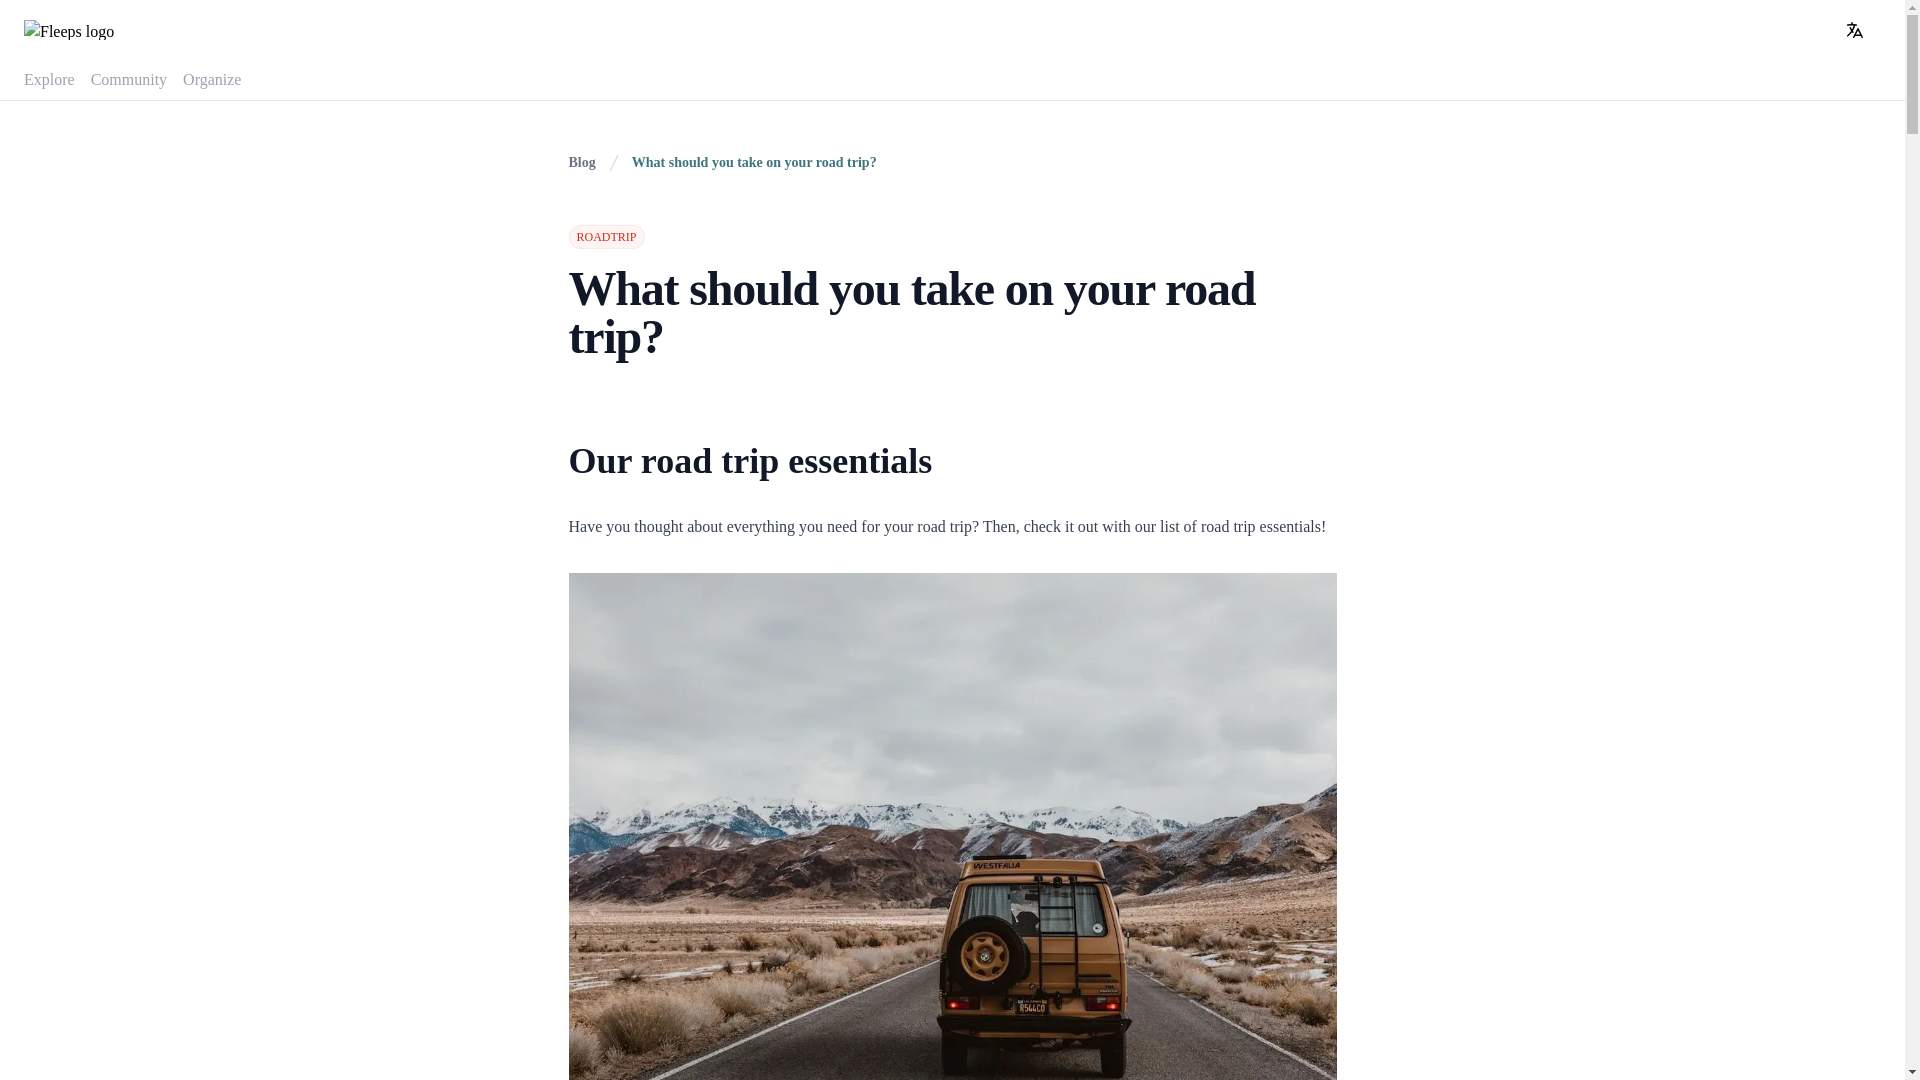 The image size is (1920, 1080). What do you see at coordinates (212, 80) in the screenshot?
I see `Organize` at bounding box center [212, 80].